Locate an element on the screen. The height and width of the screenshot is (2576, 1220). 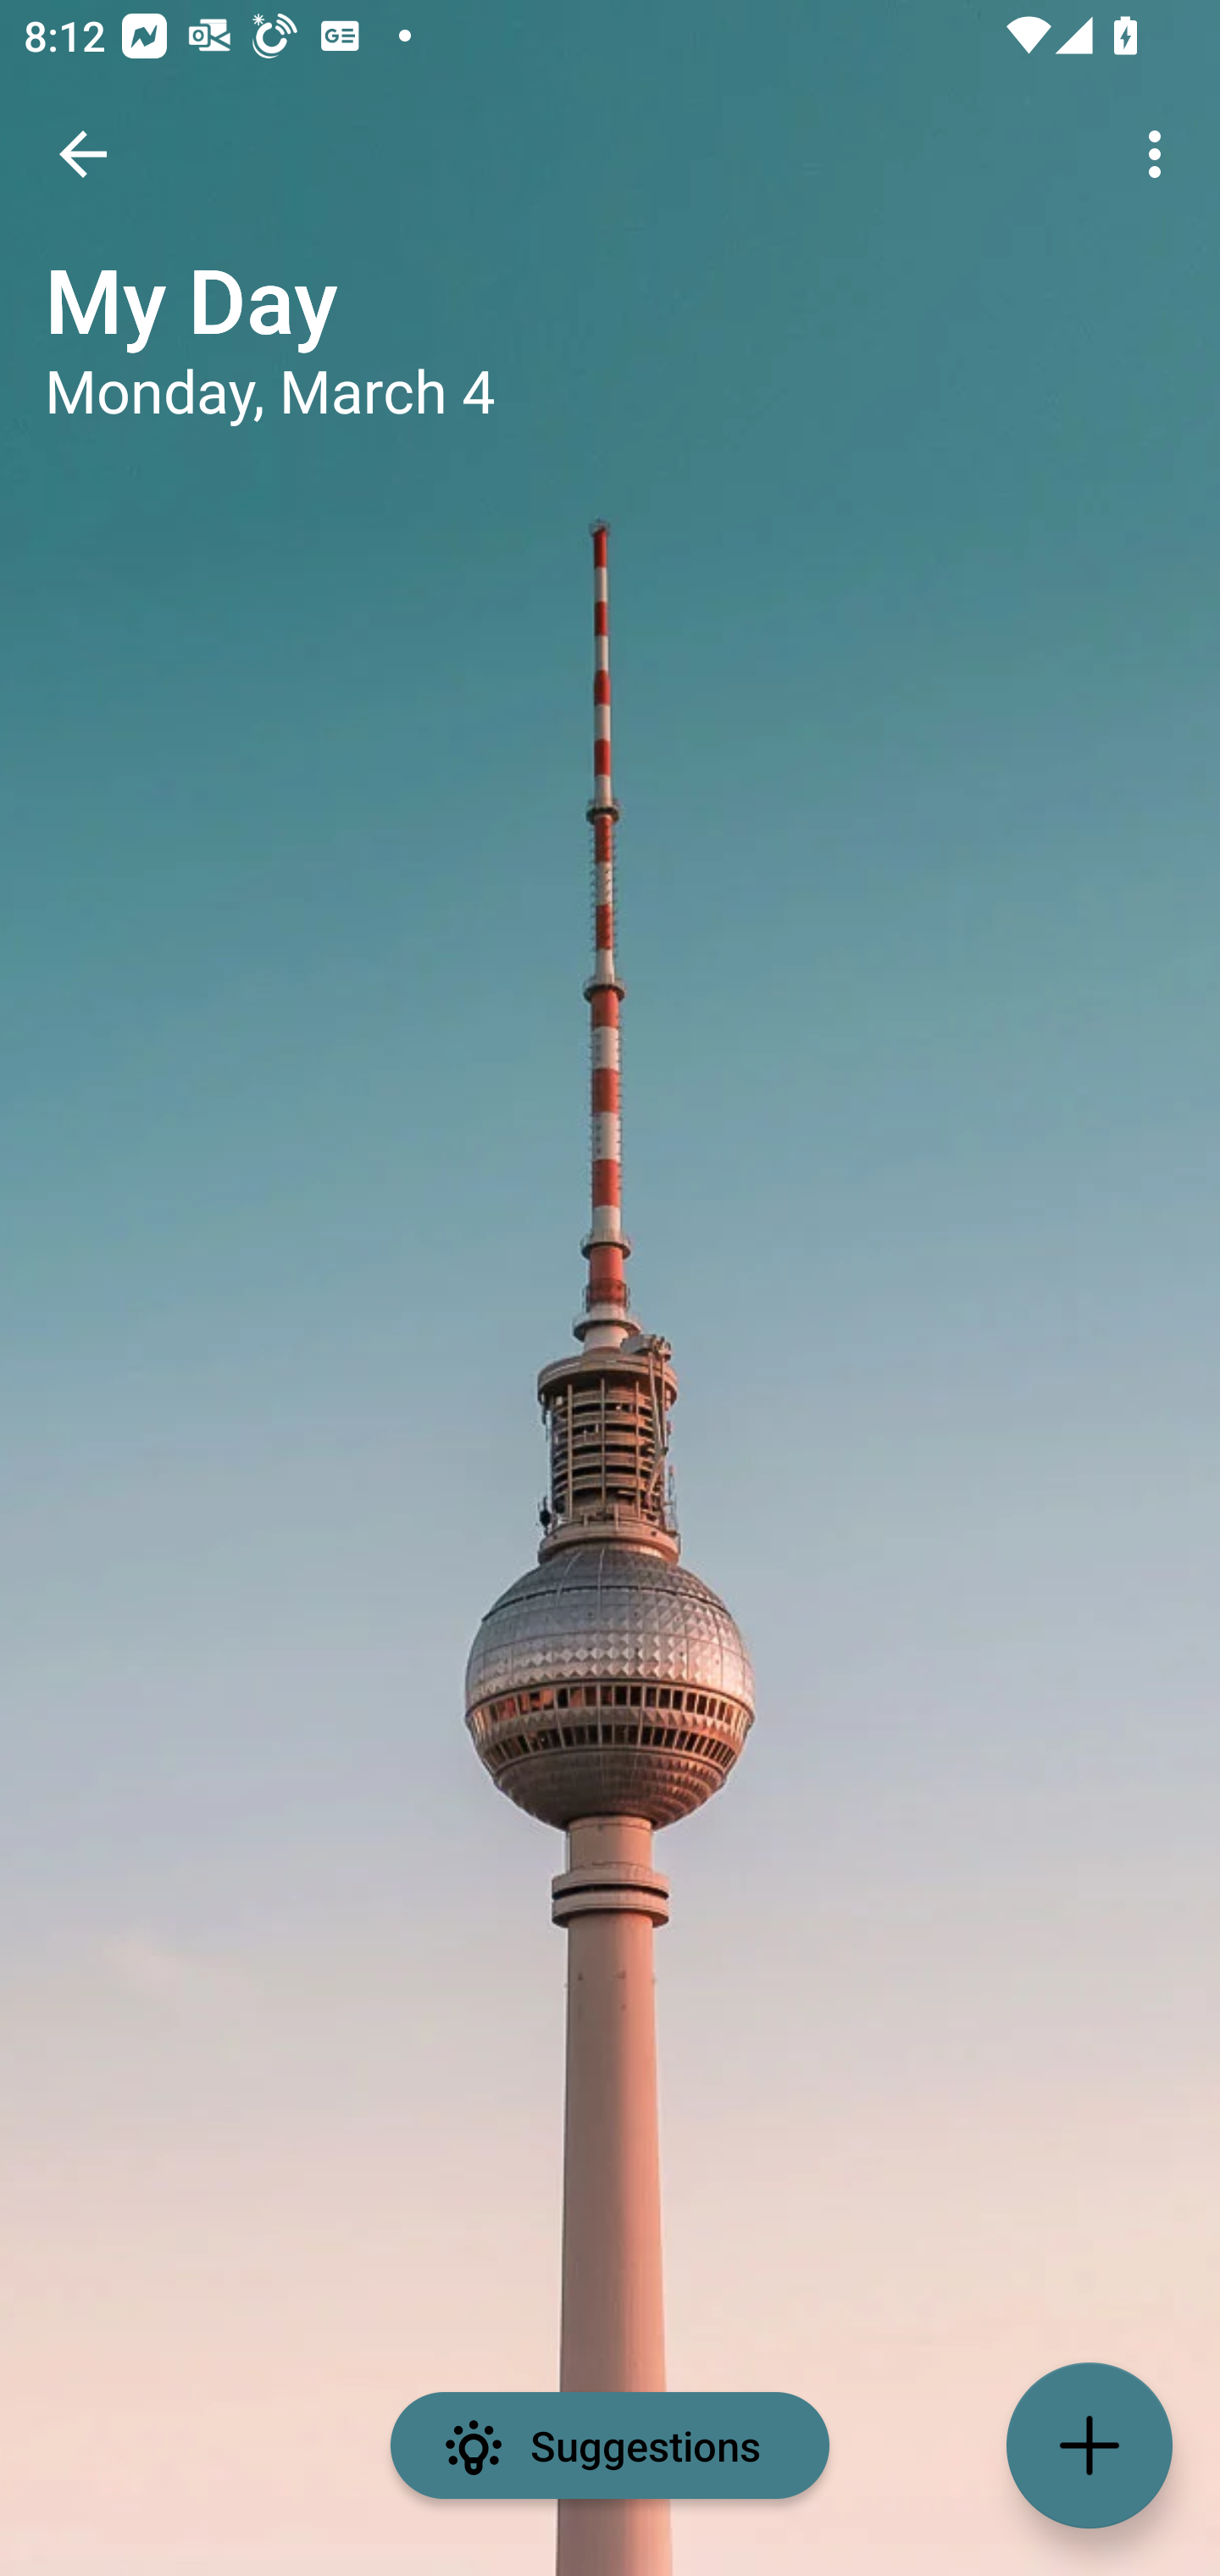
Add a task is located at coordinates (1090, 2446).